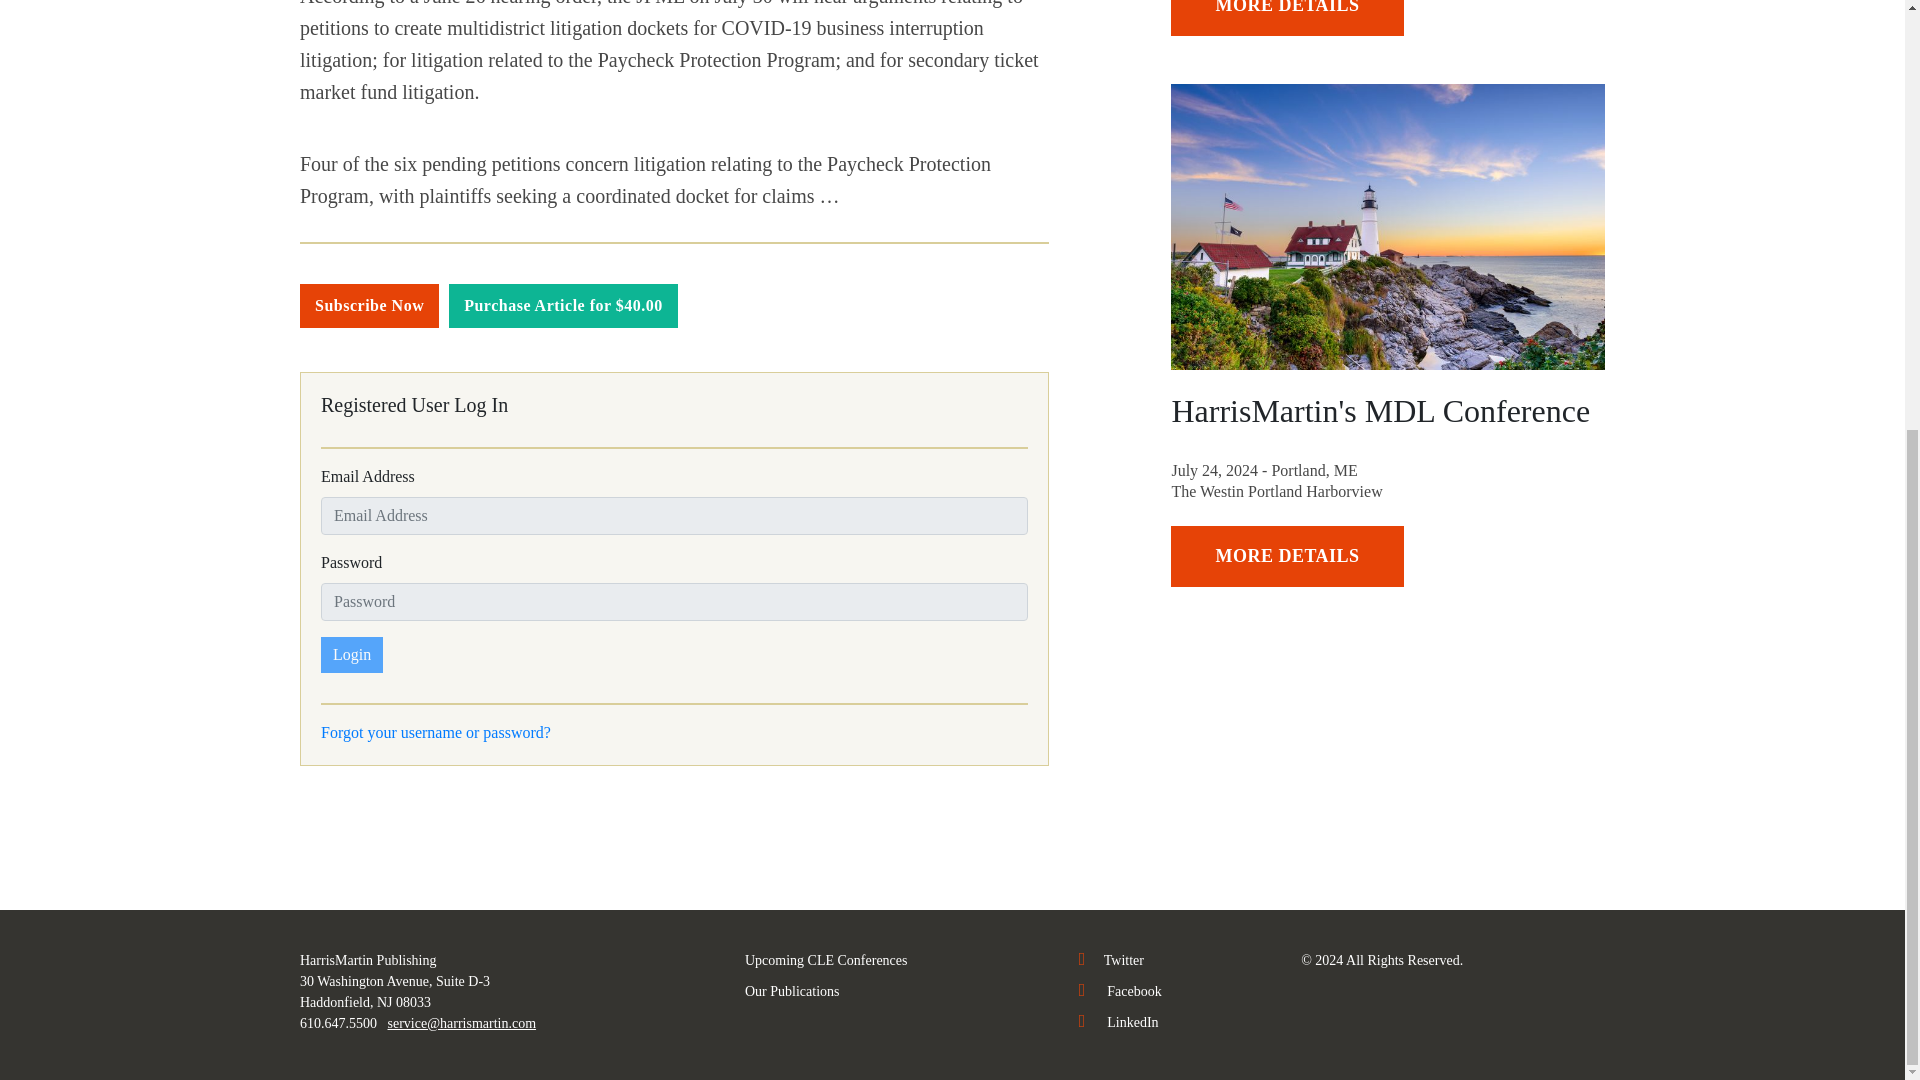 This screenshot has width=1920, height=1080. Describe the element at coordinates (1119, 1022) in the screenshot. I see `LinkedIn` at that location.